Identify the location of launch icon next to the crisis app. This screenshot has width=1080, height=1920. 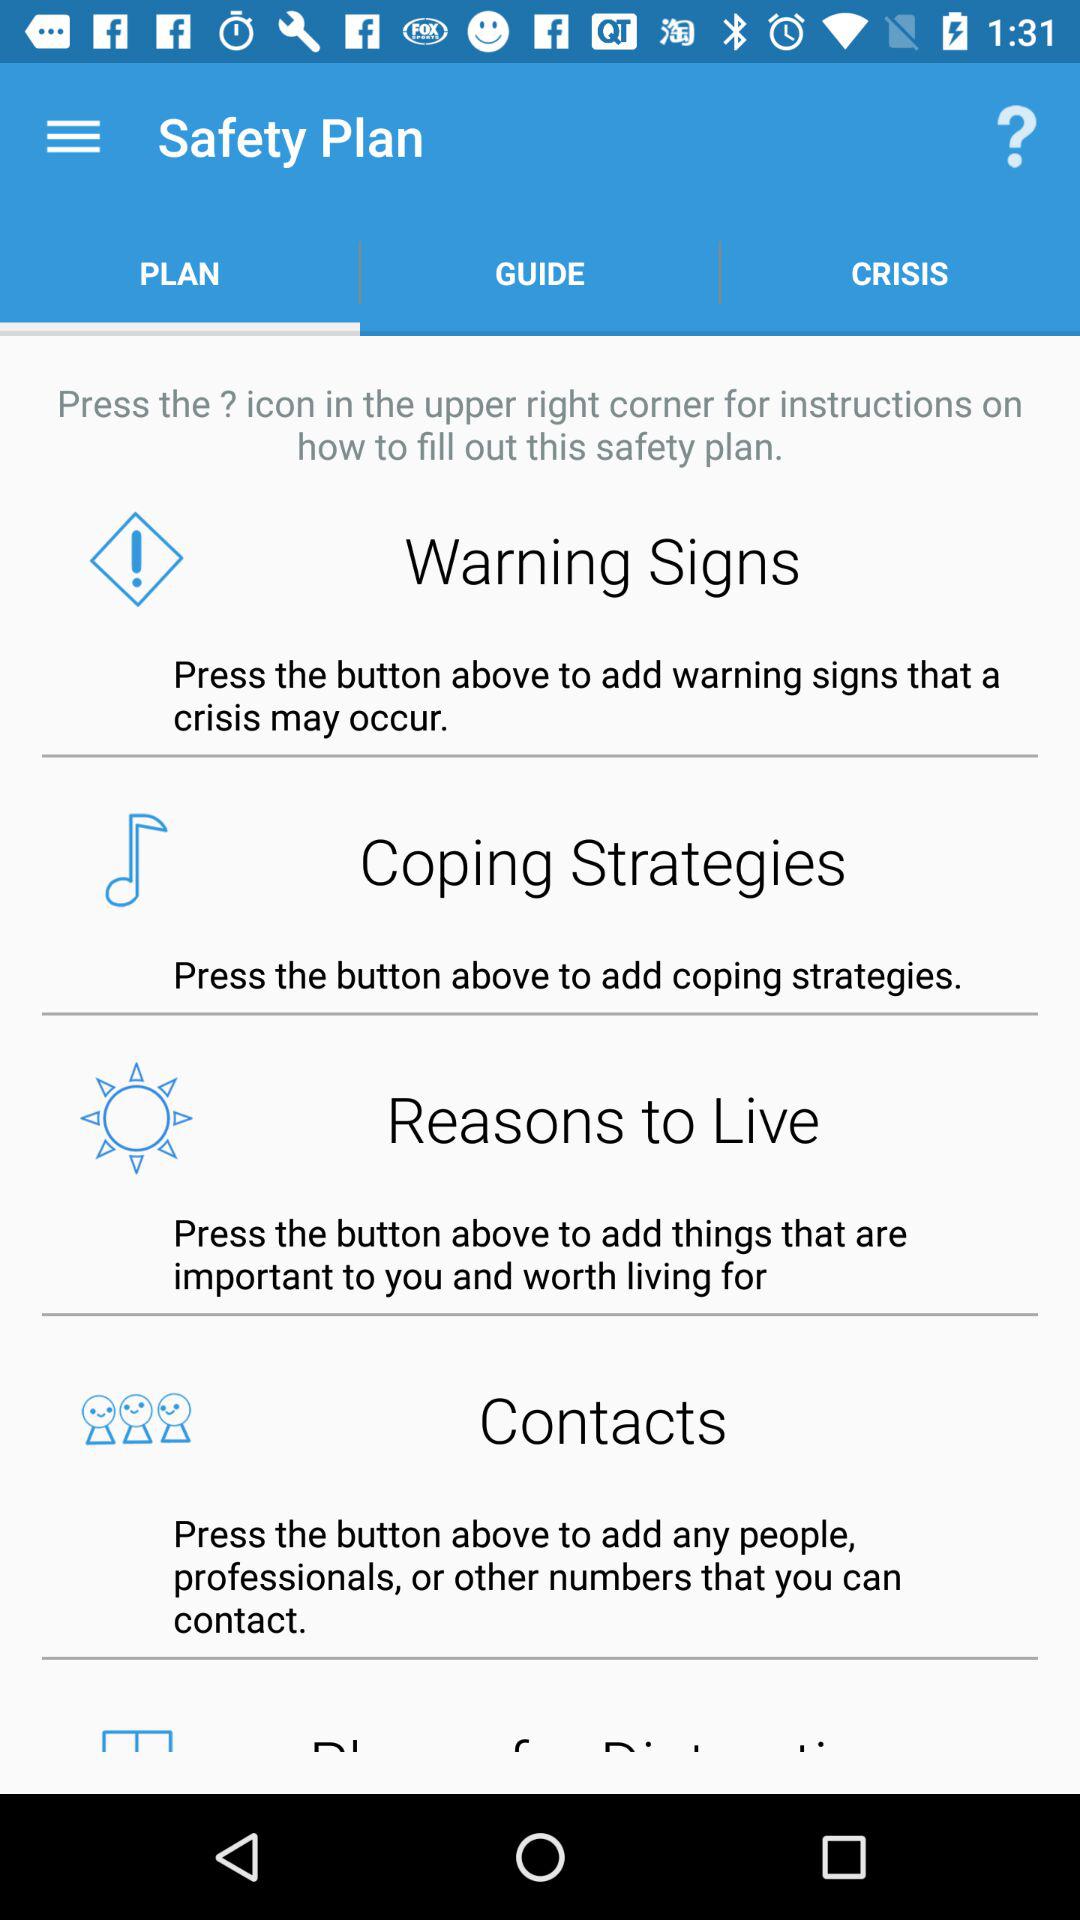
(540, 272).